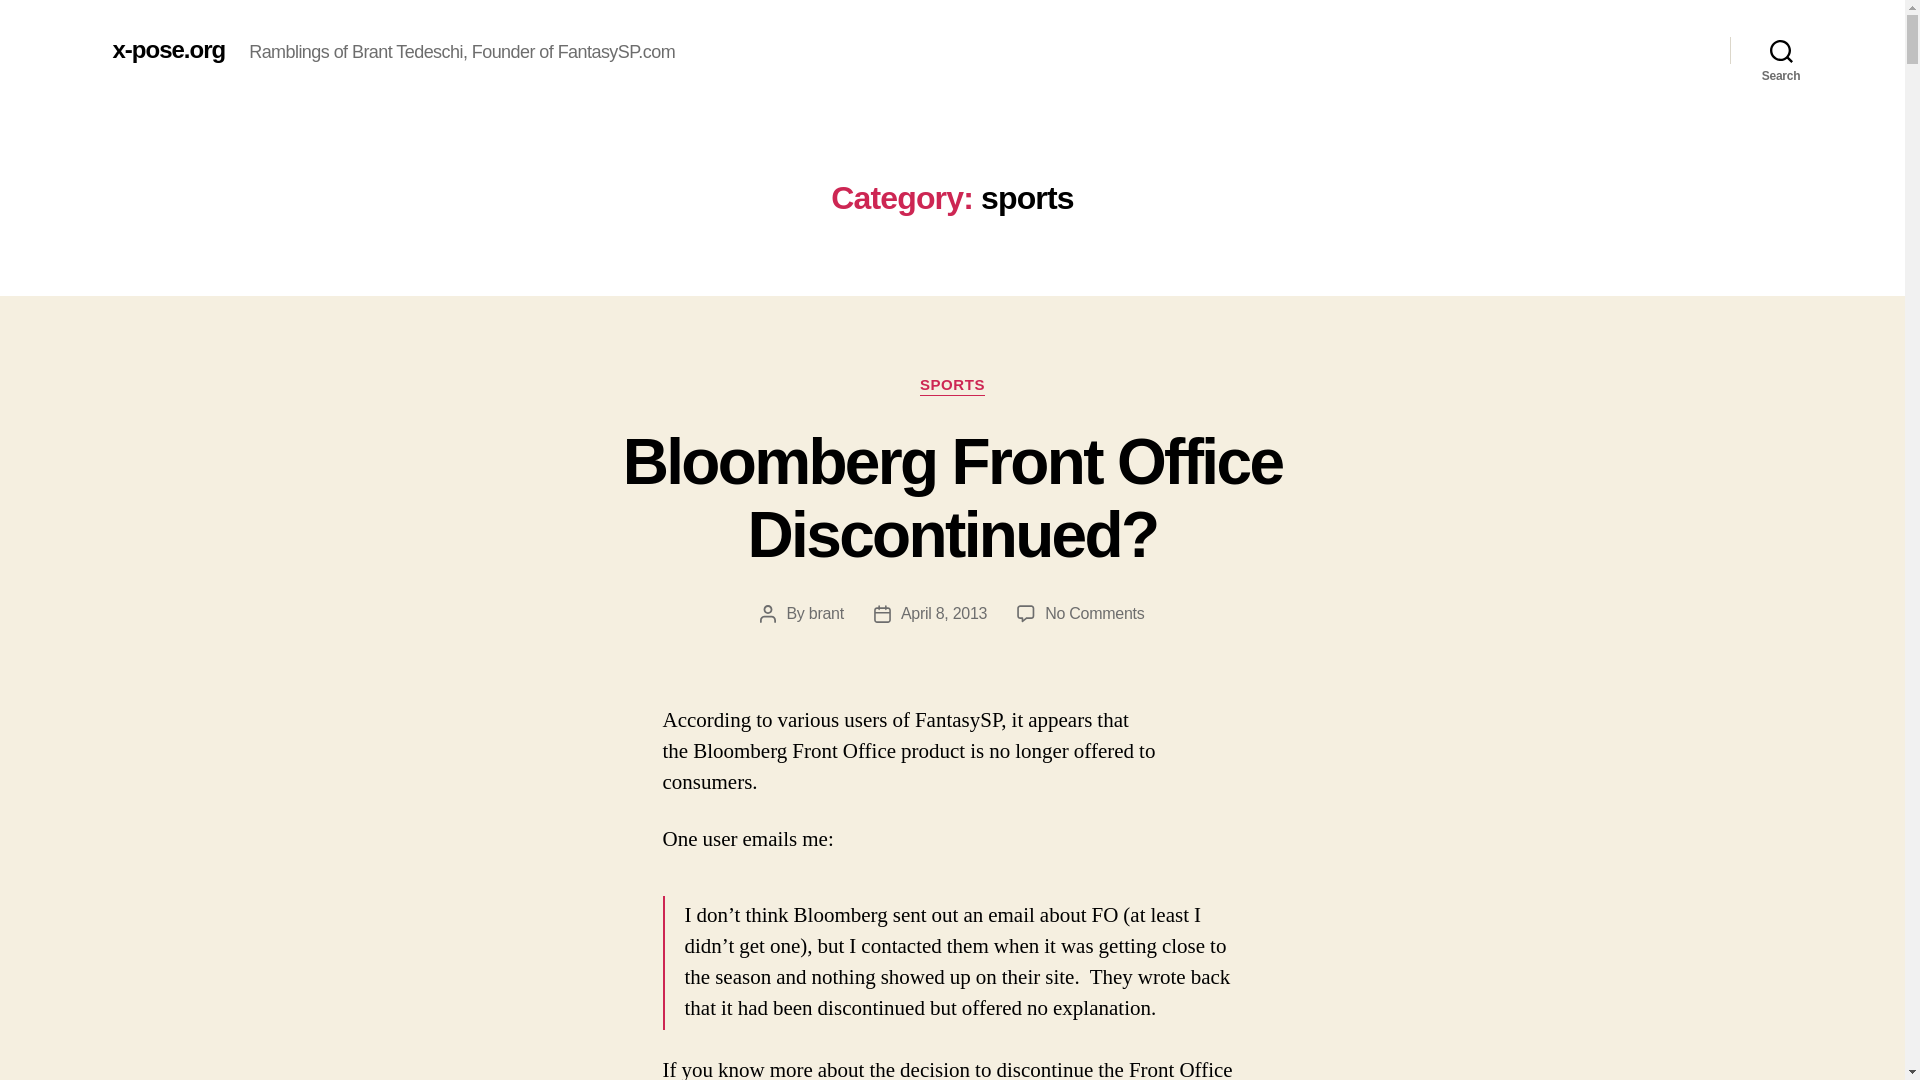  I want to click on x-pose.org, so click(168, 49).